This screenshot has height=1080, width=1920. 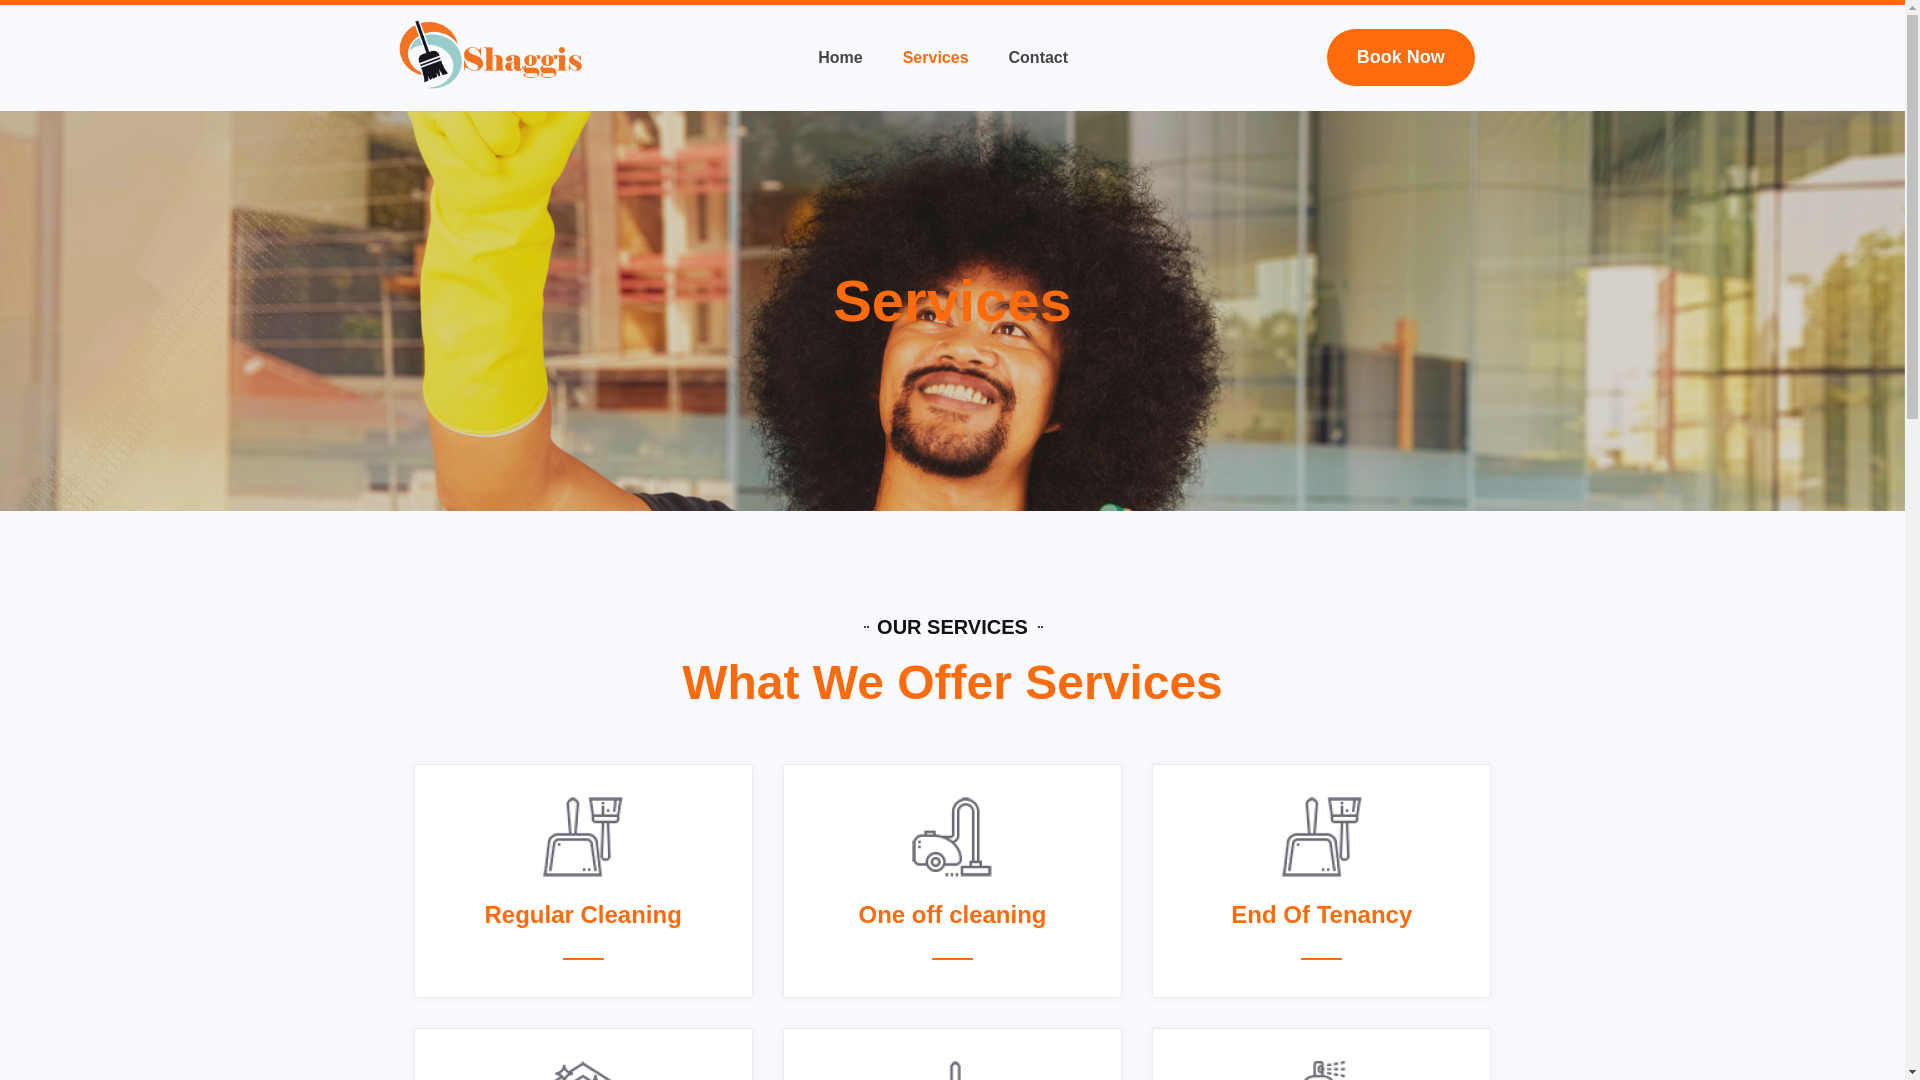 What do you see at coordinates (952, 836) in the screenshot?
I see `hoover-icon` at bounding box center [952, 836].